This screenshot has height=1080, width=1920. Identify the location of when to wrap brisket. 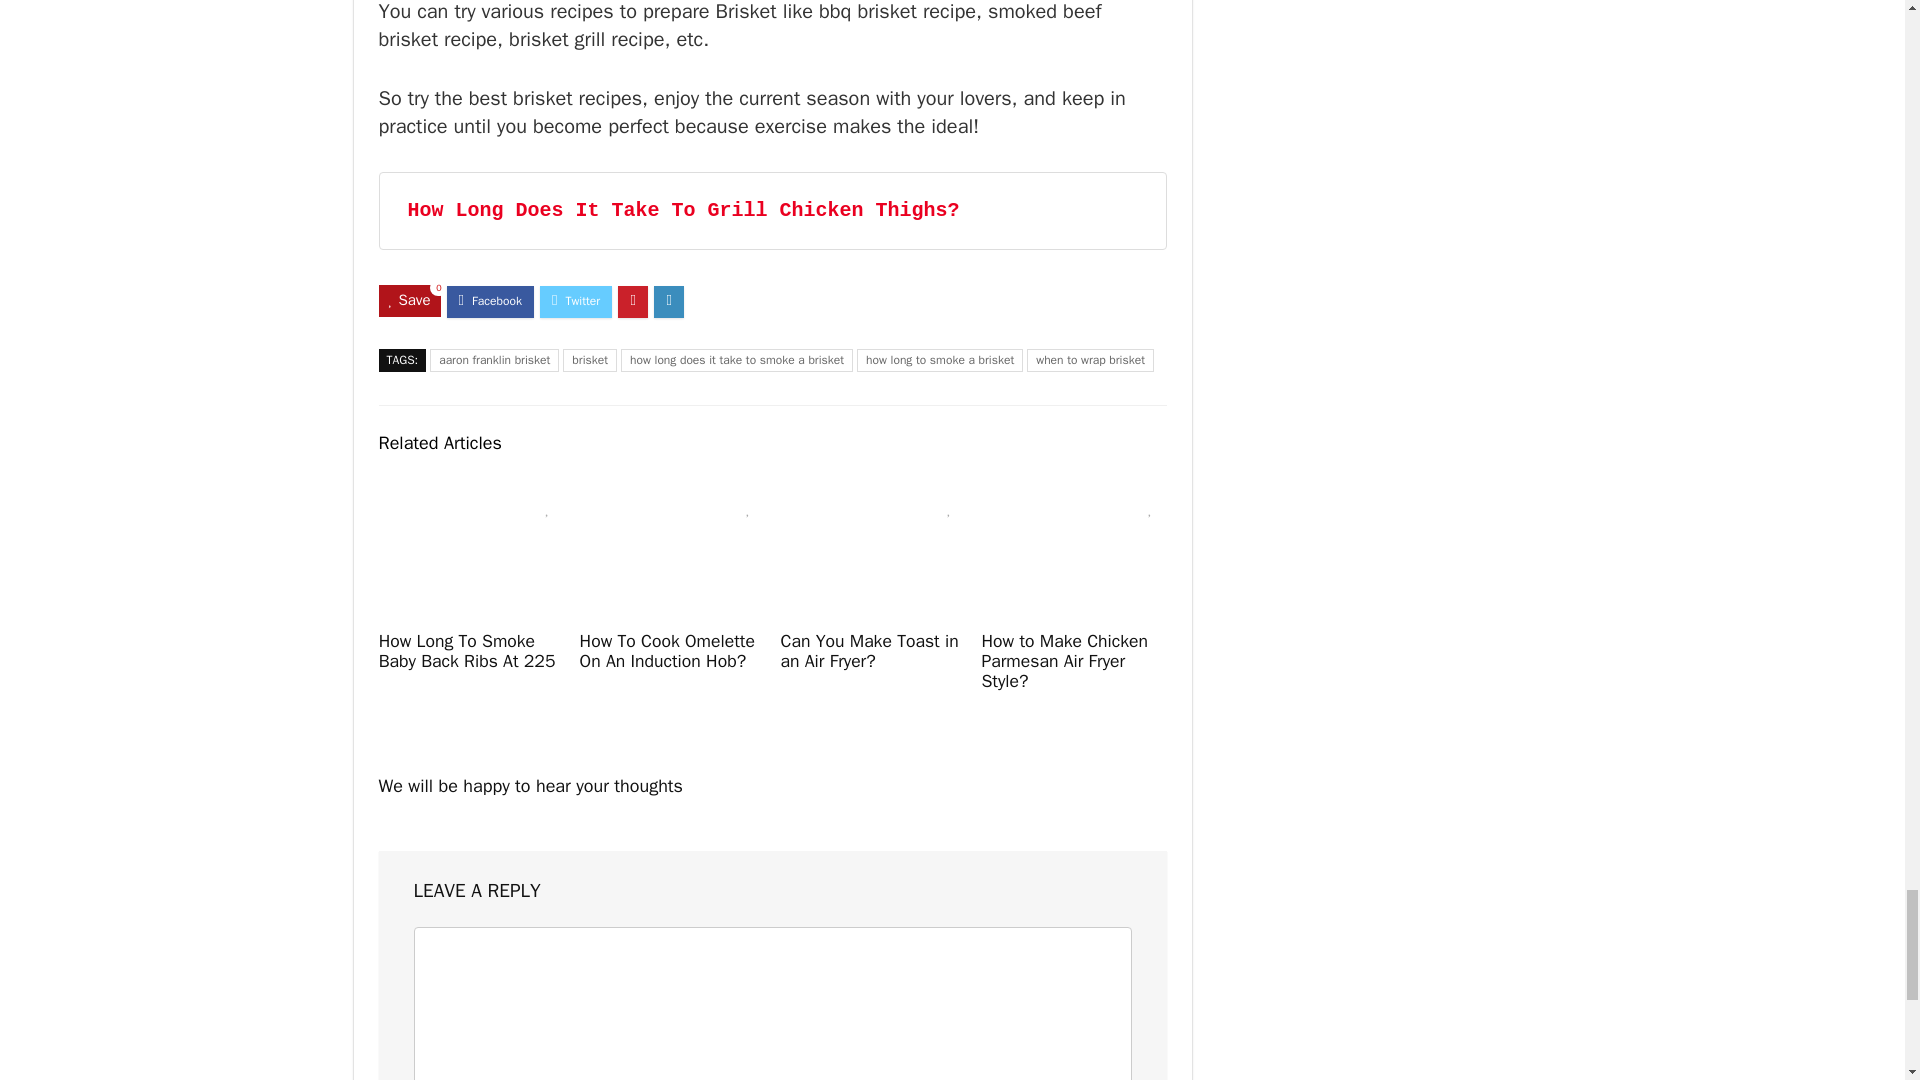
(1090, 360).